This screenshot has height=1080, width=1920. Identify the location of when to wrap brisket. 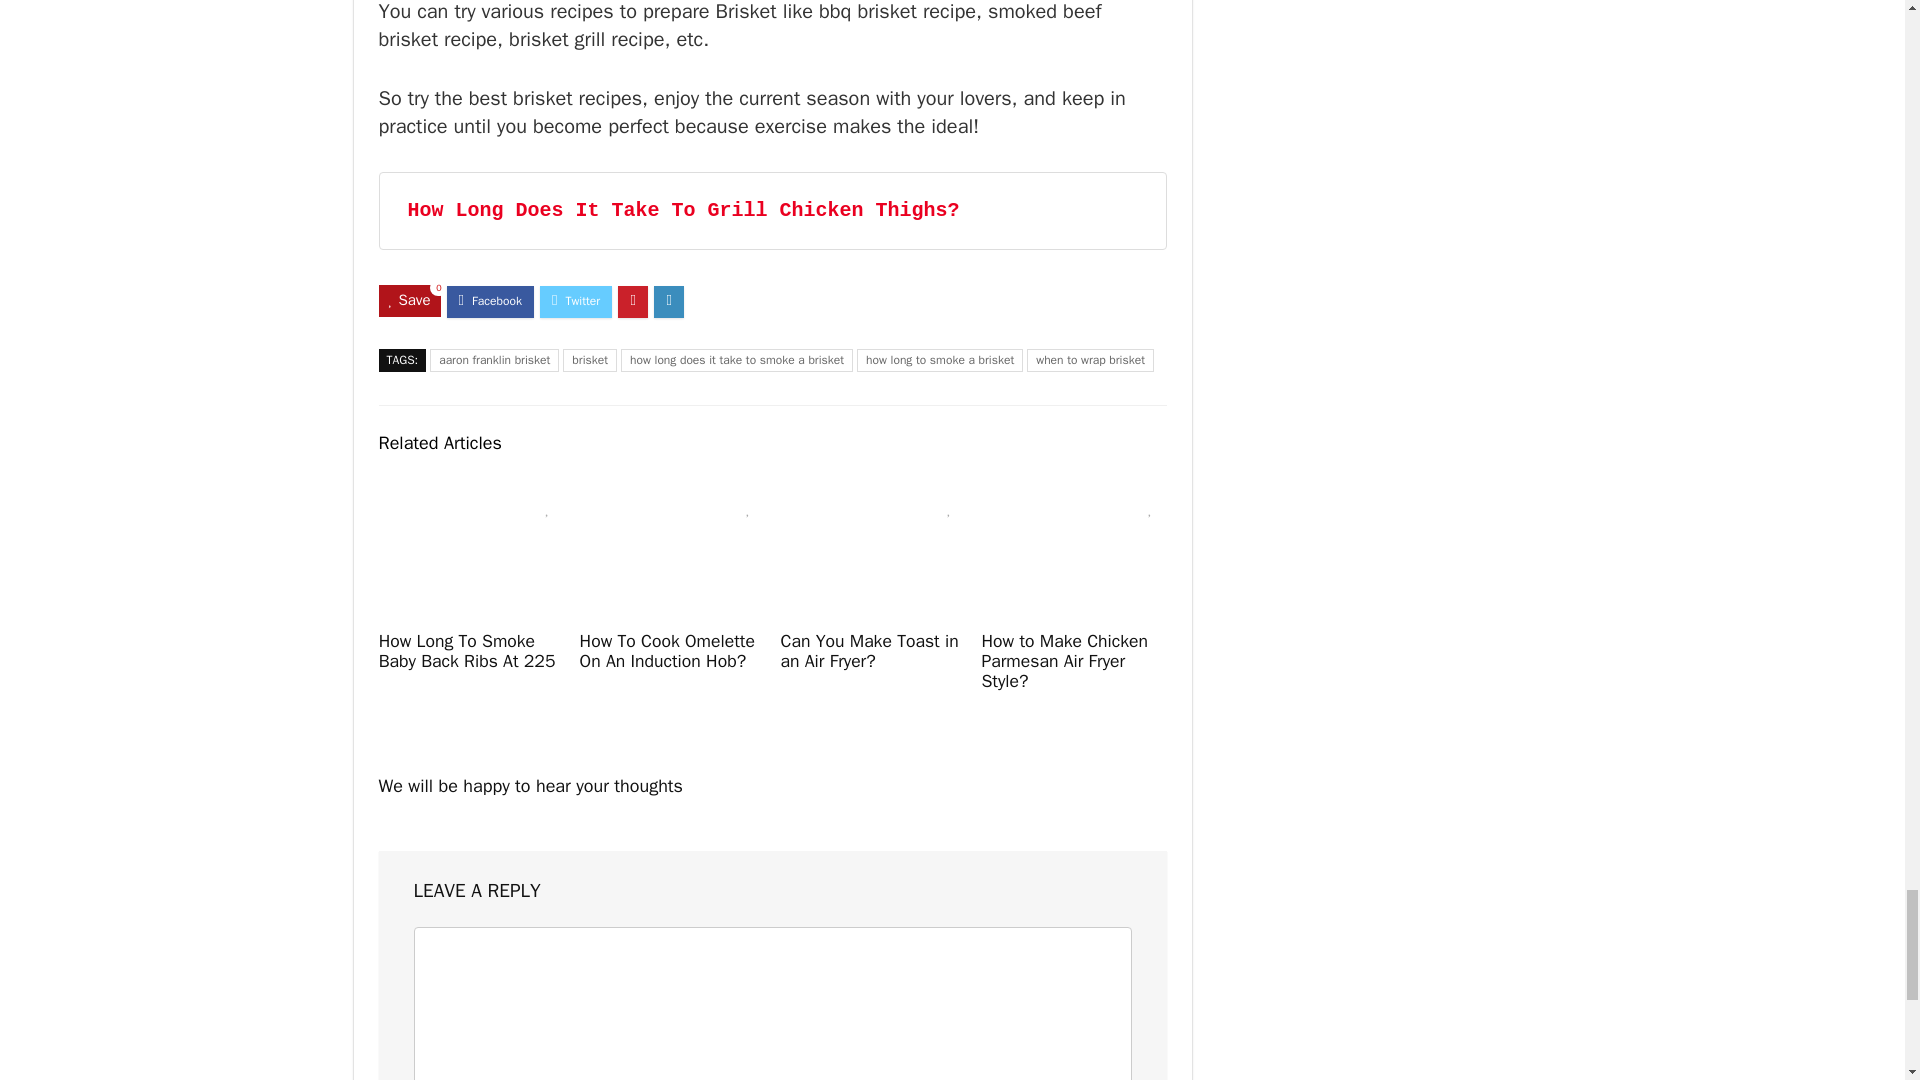
(1090, 360).